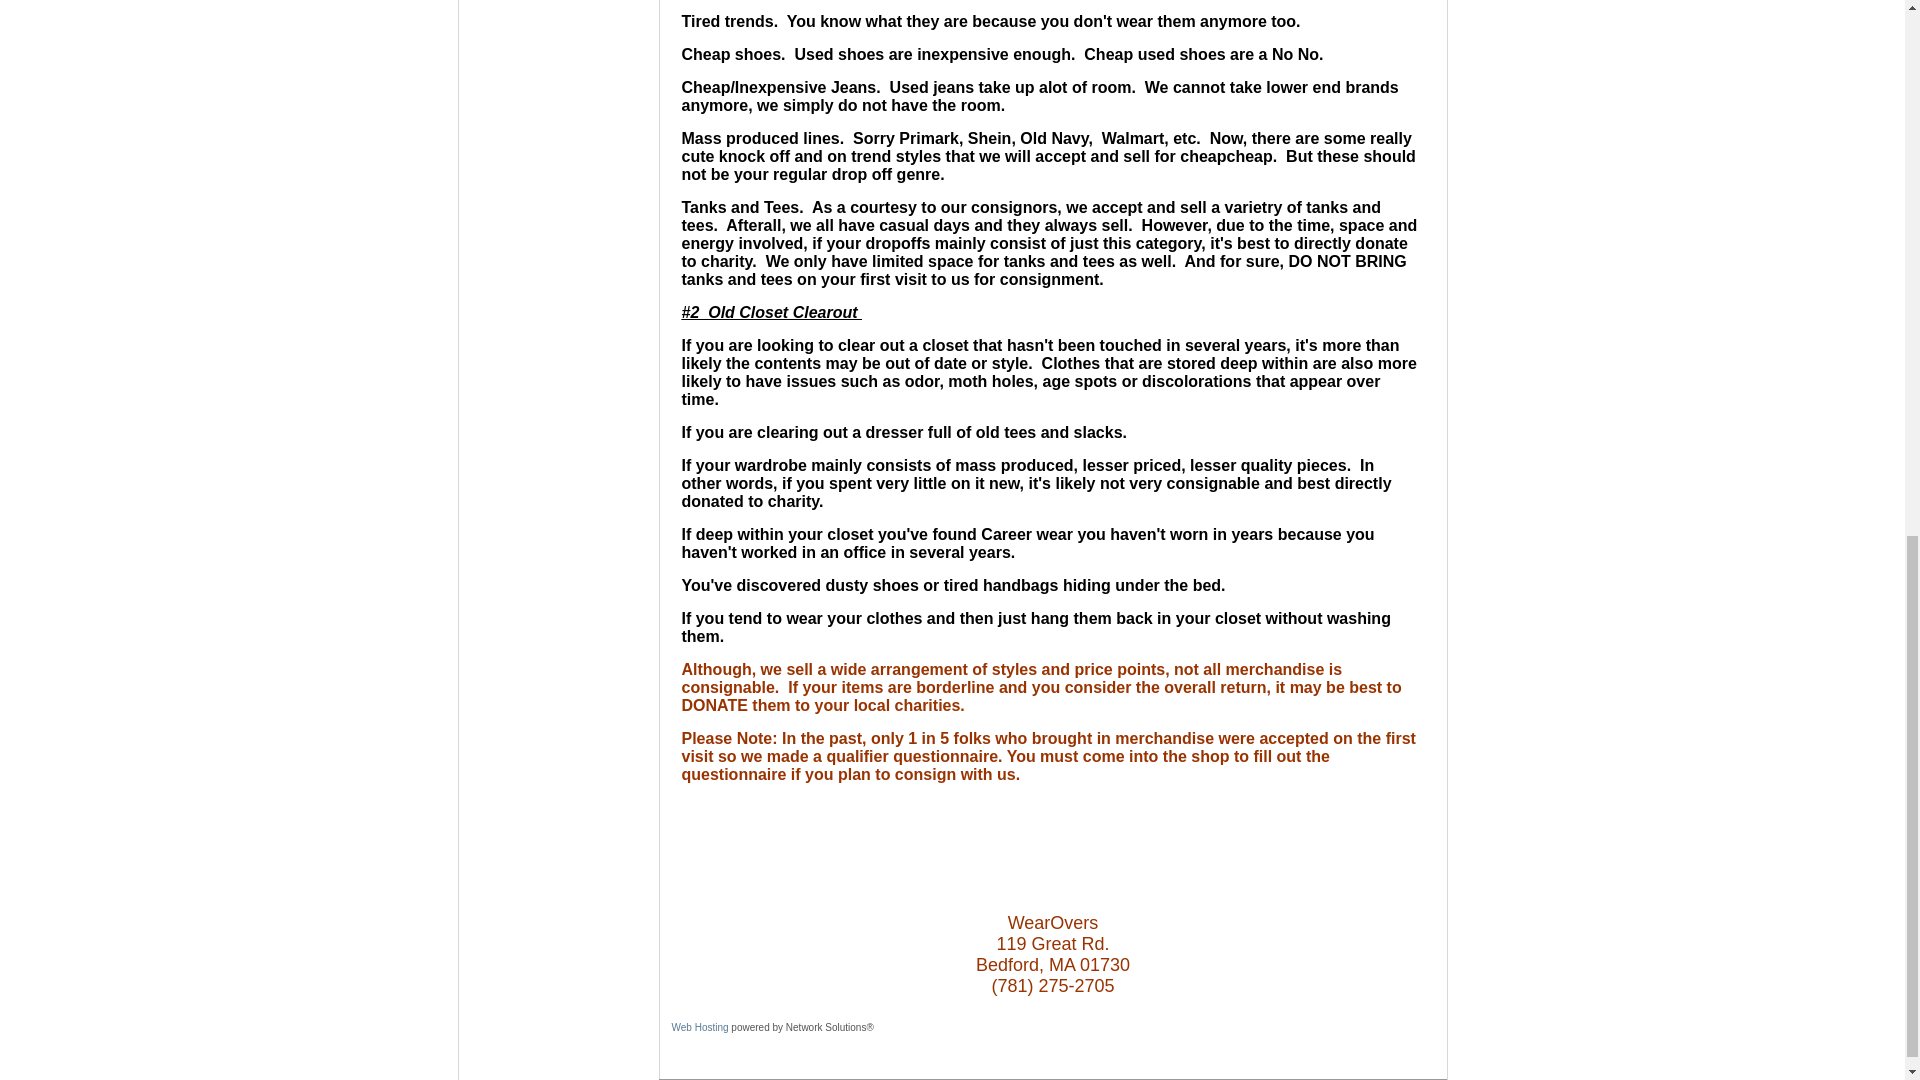 This screenshot has height=1080, width=1920. I want to click on Web Hosting, so click(700, 1026).